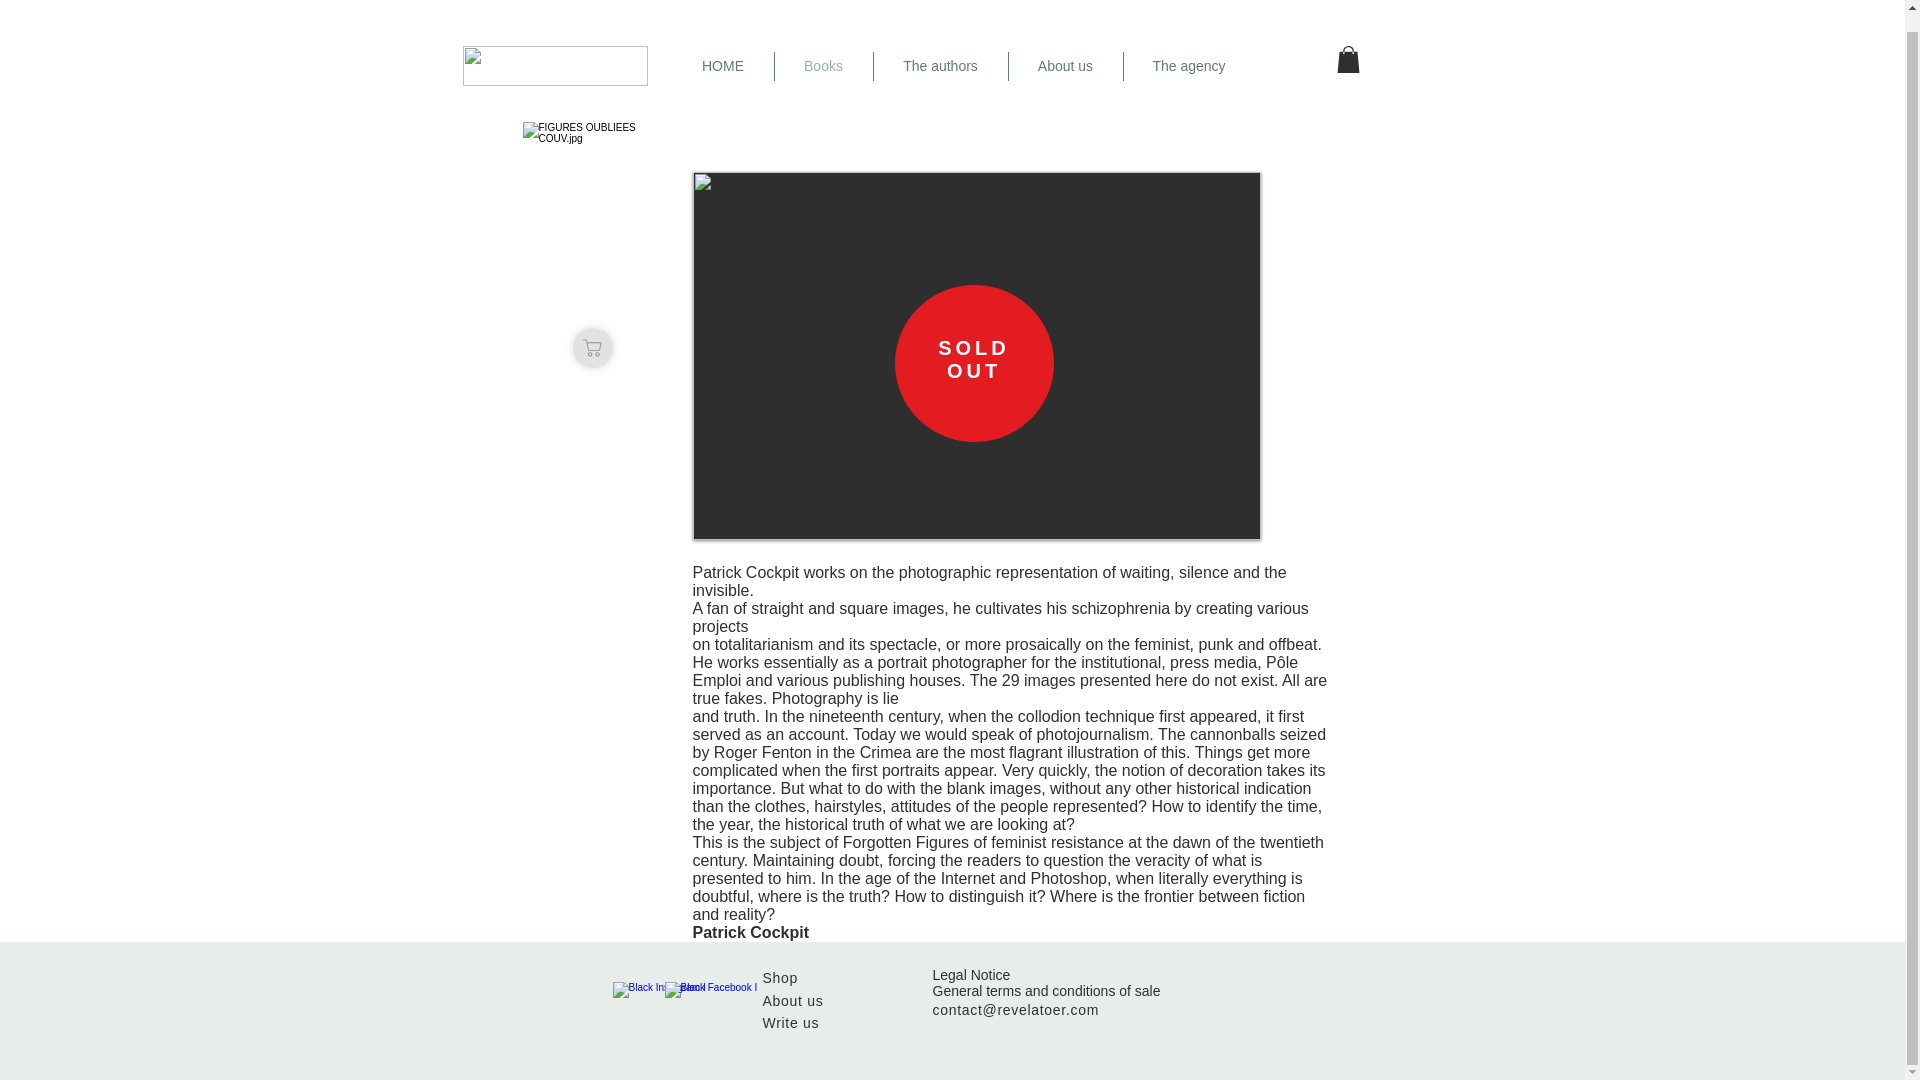 The image size is (1920, 1080). Describe the element at coordinates (790, 1023) in the screenshot. I see `Write us` at that location.